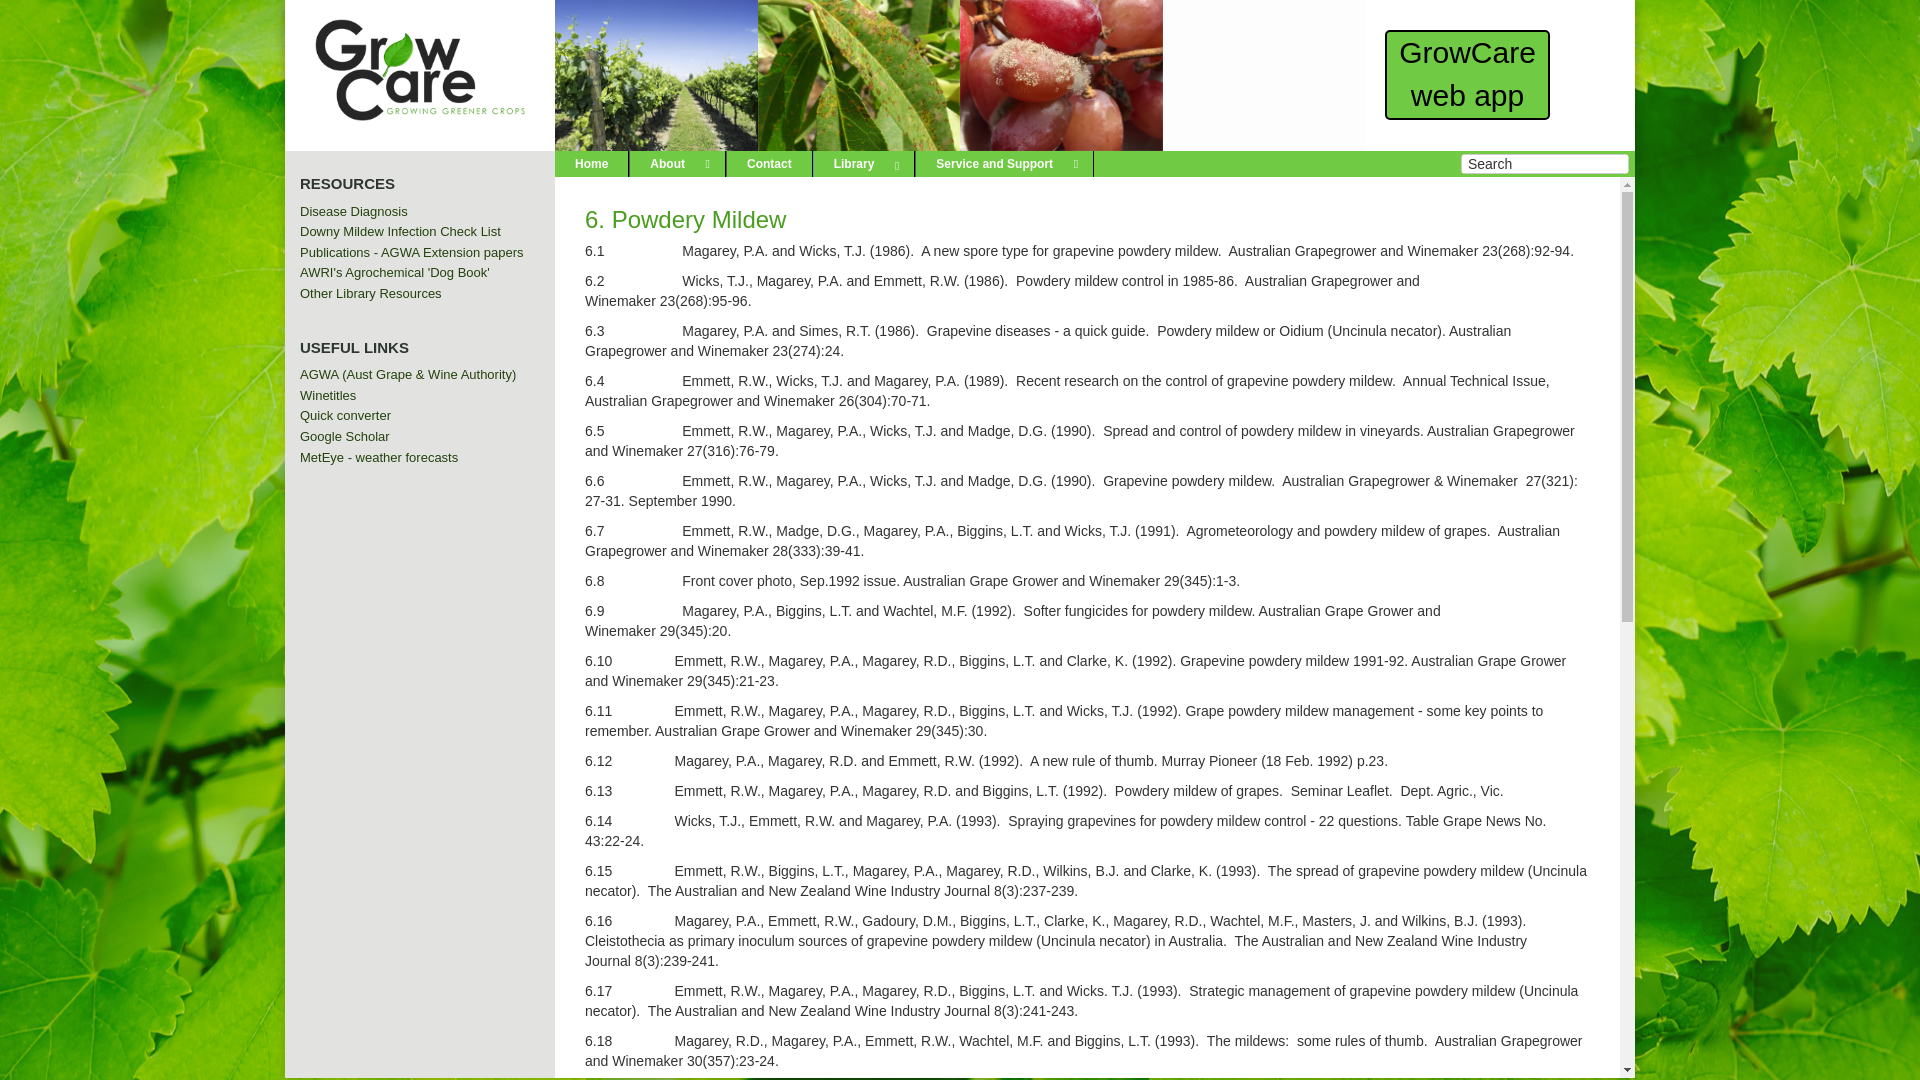  I want to click on Quick converter, so click(346, 416).